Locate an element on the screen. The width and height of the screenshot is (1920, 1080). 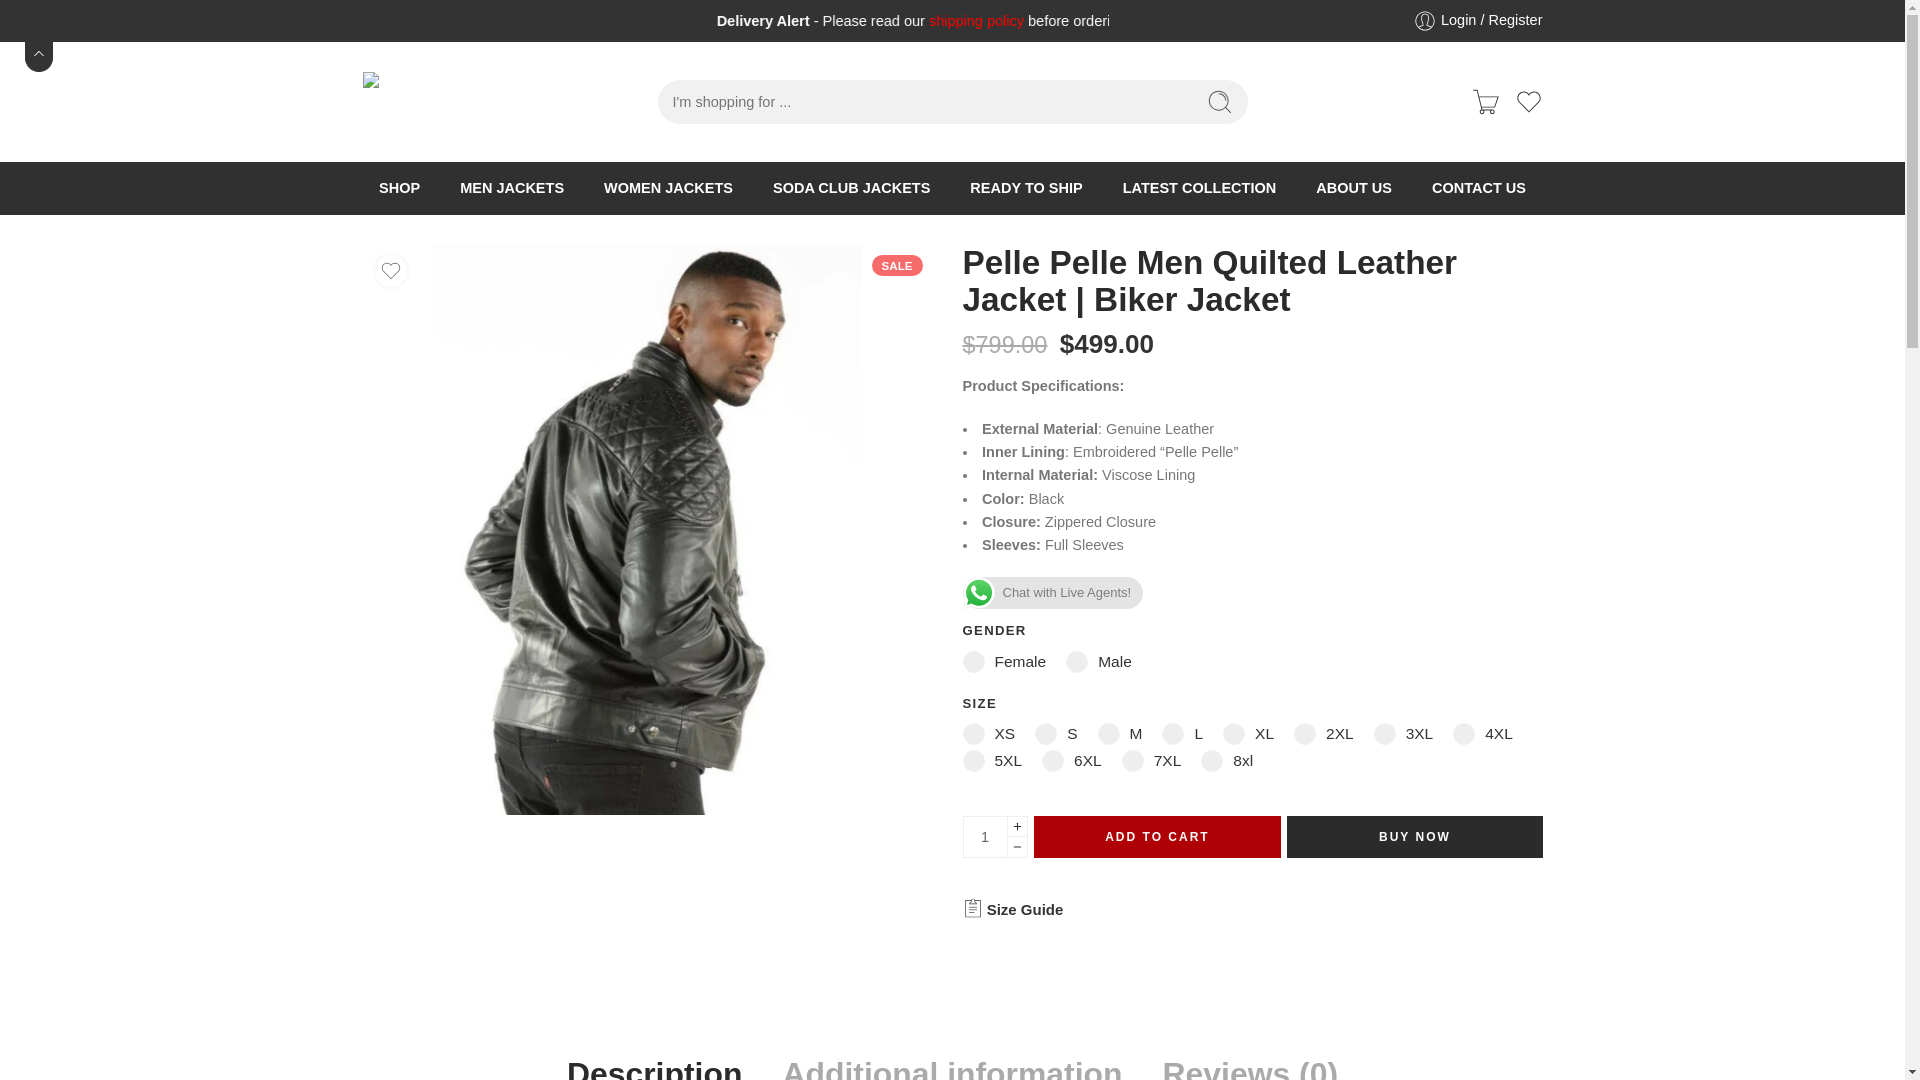
CONTACT US is located at coordinates (1479, 188).